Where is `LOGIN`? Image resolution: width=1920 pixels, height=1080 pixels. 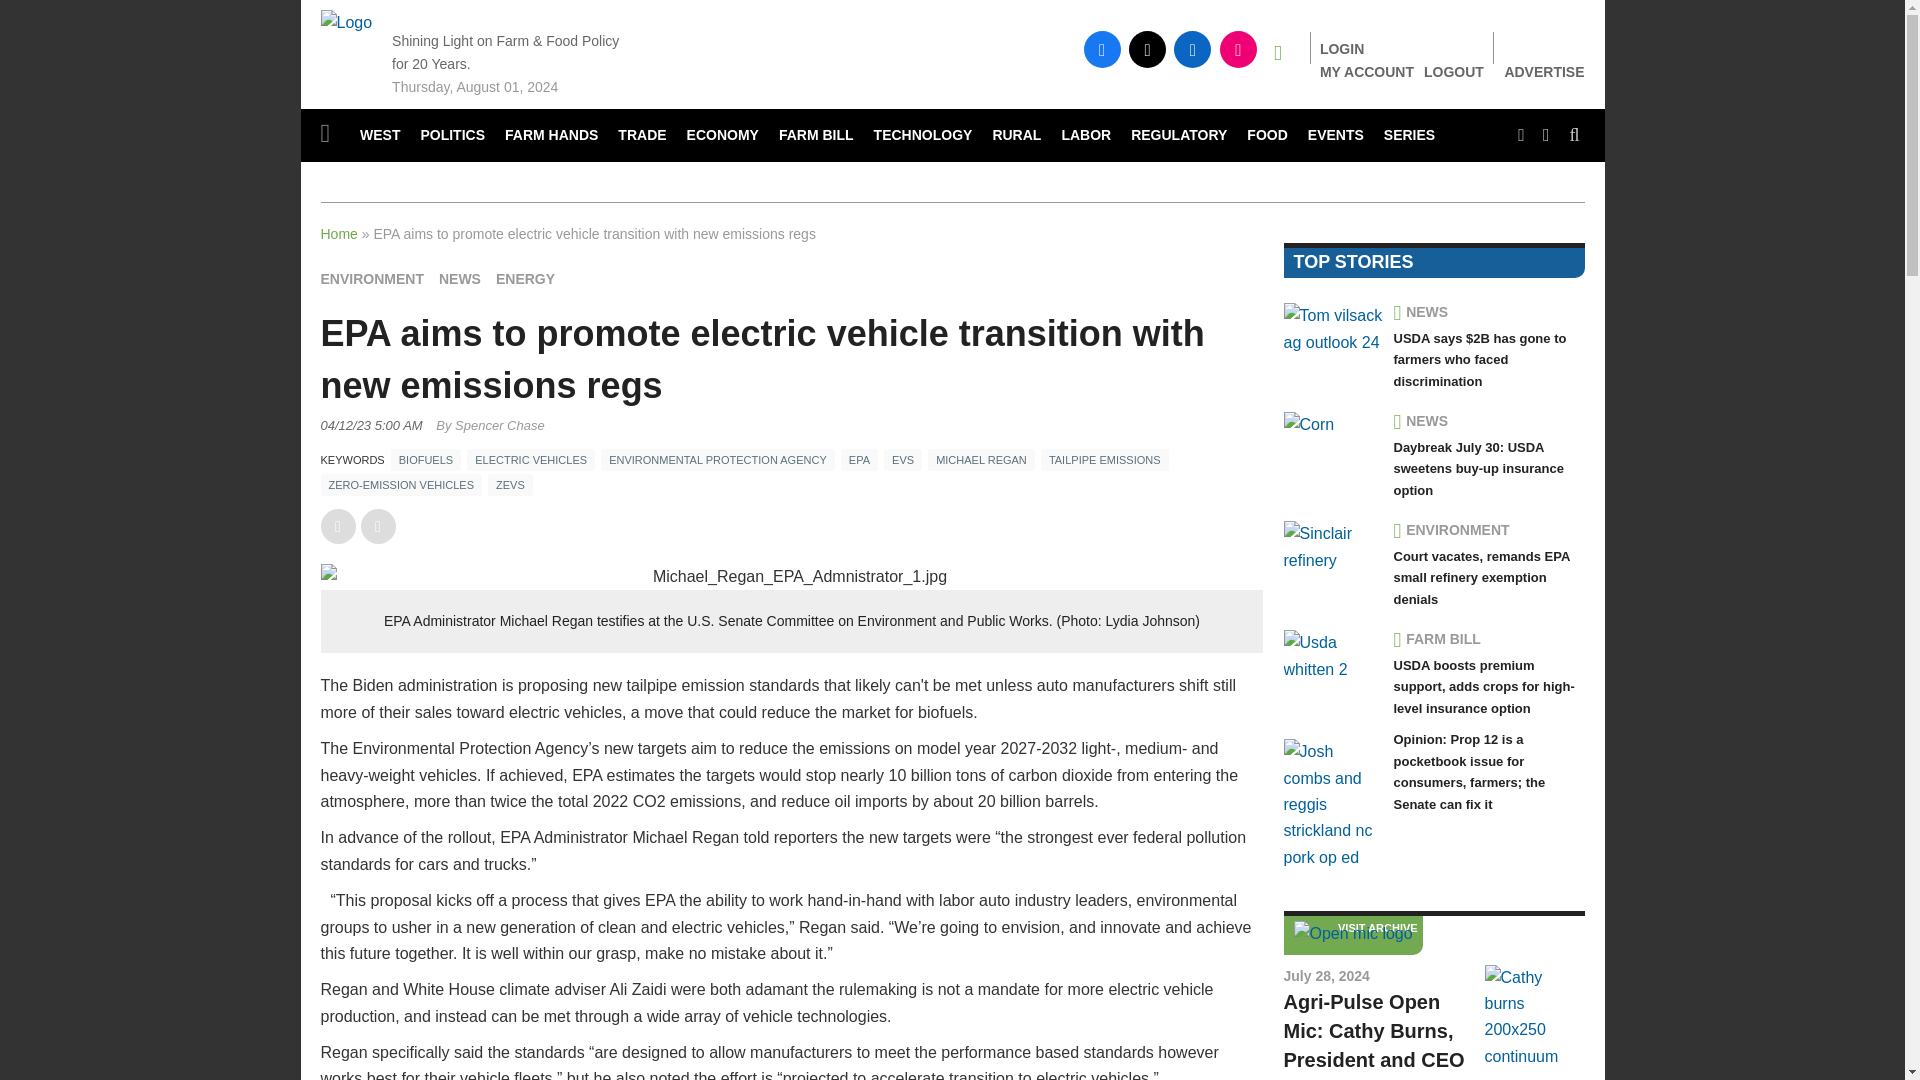
LOGIN is located at coordinates (1342, 49).